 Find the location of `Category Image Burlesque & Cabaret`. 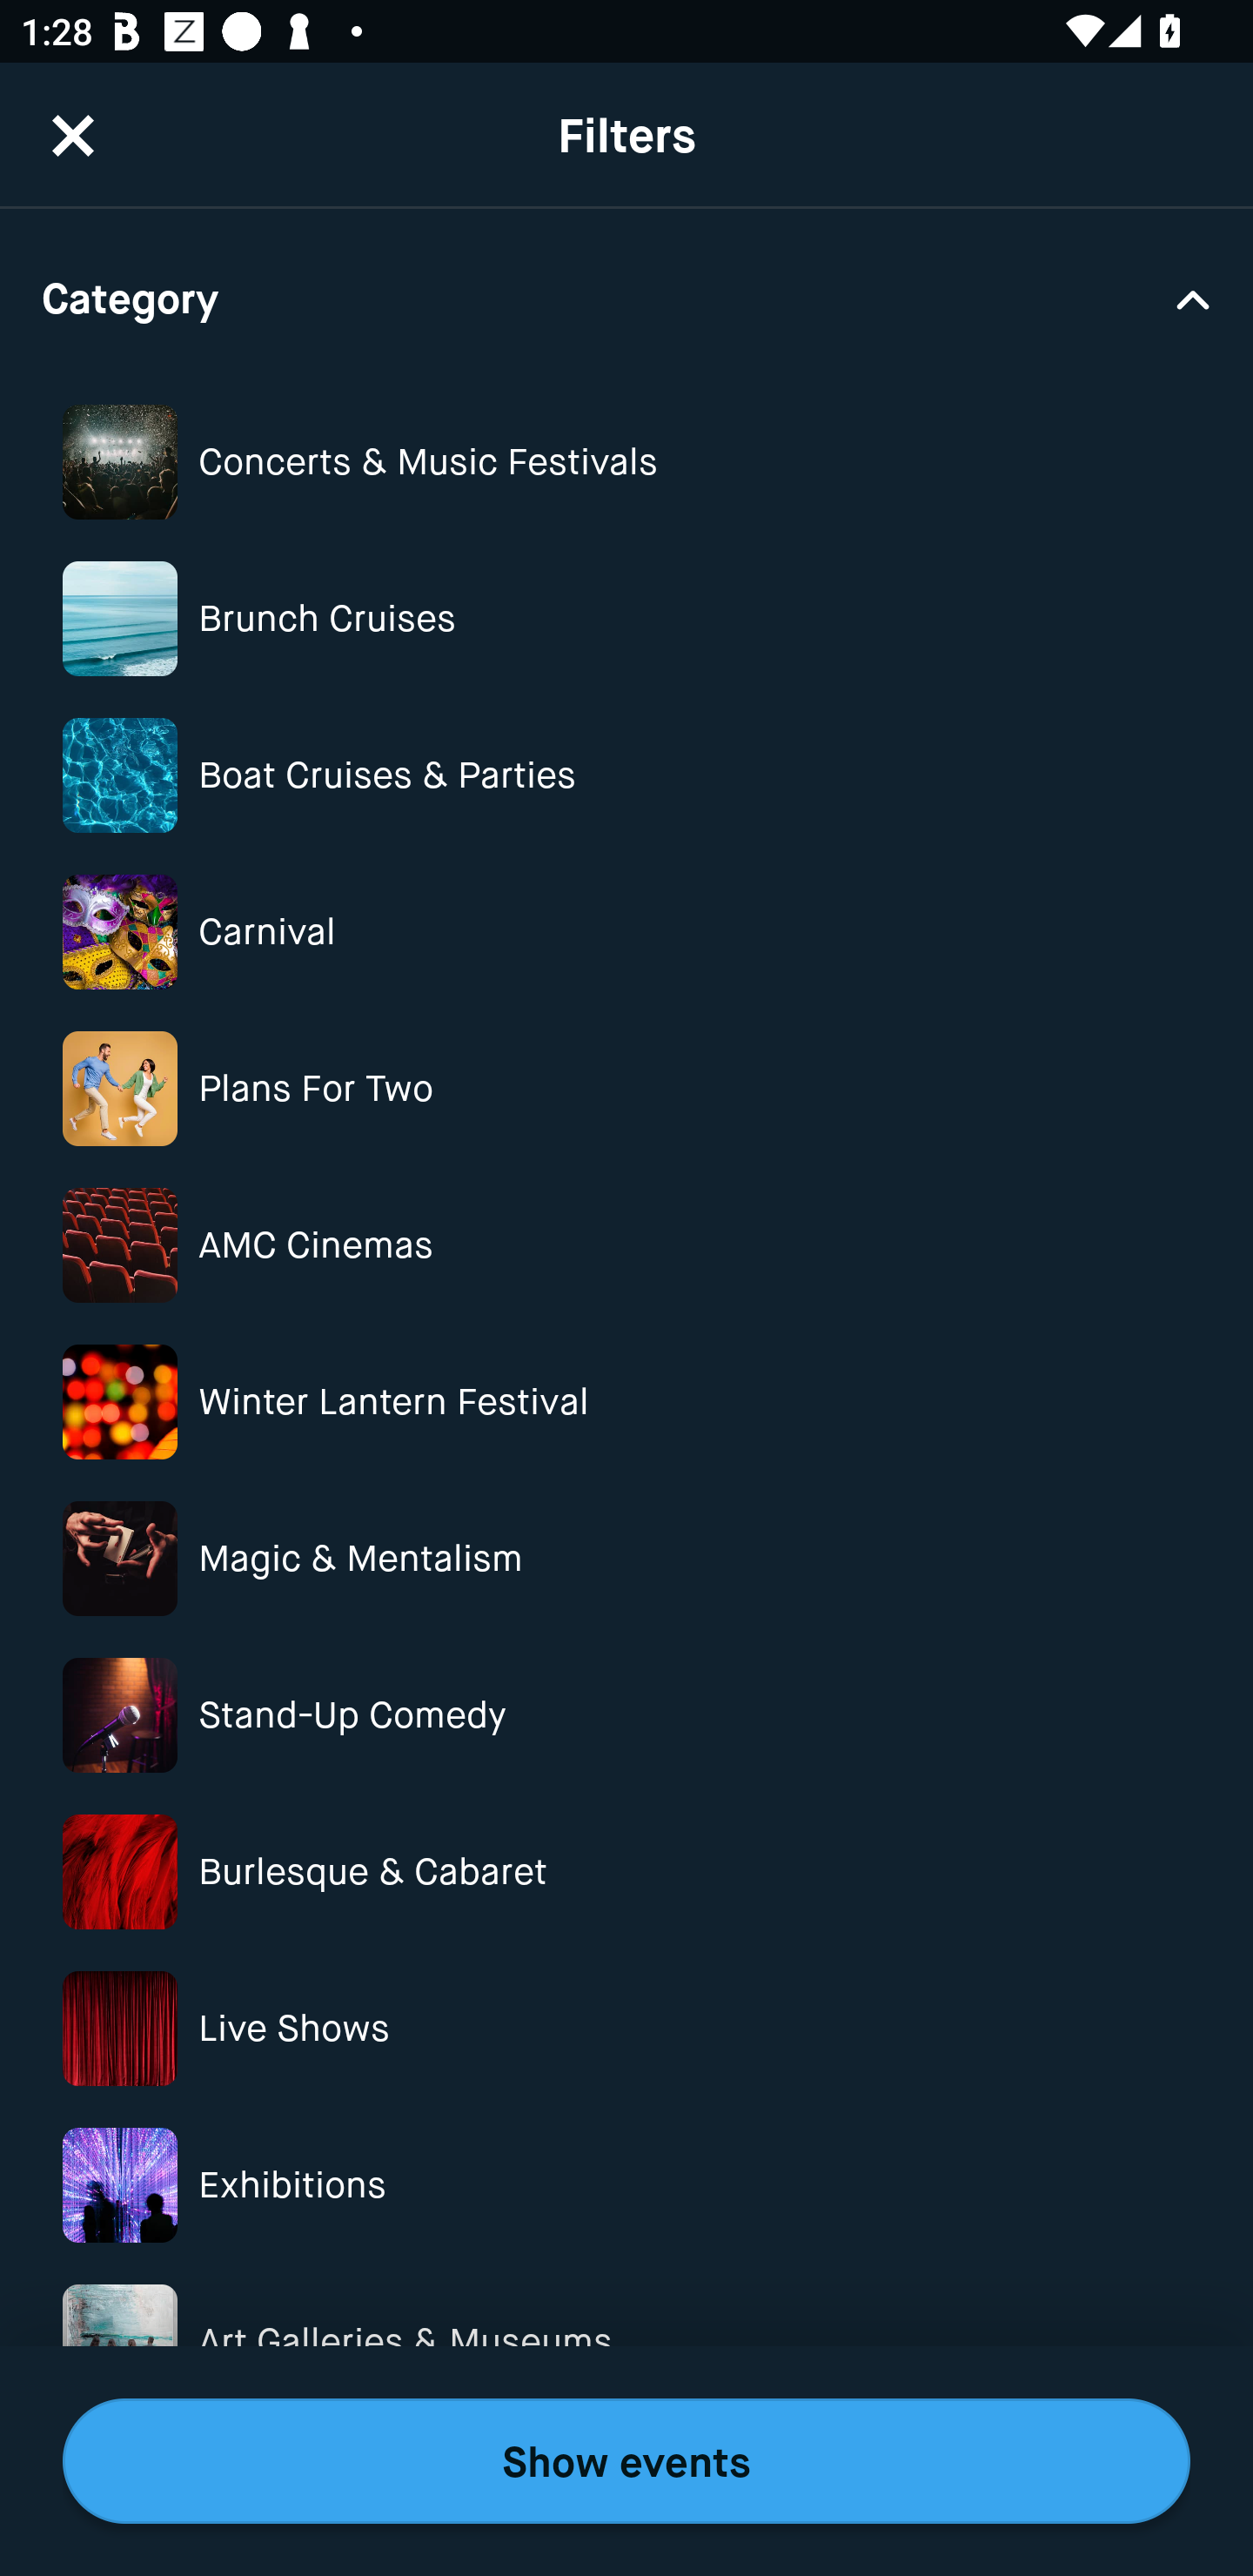

Category Image Burlesque & Cabaret is located at coordinates (626, 1871).